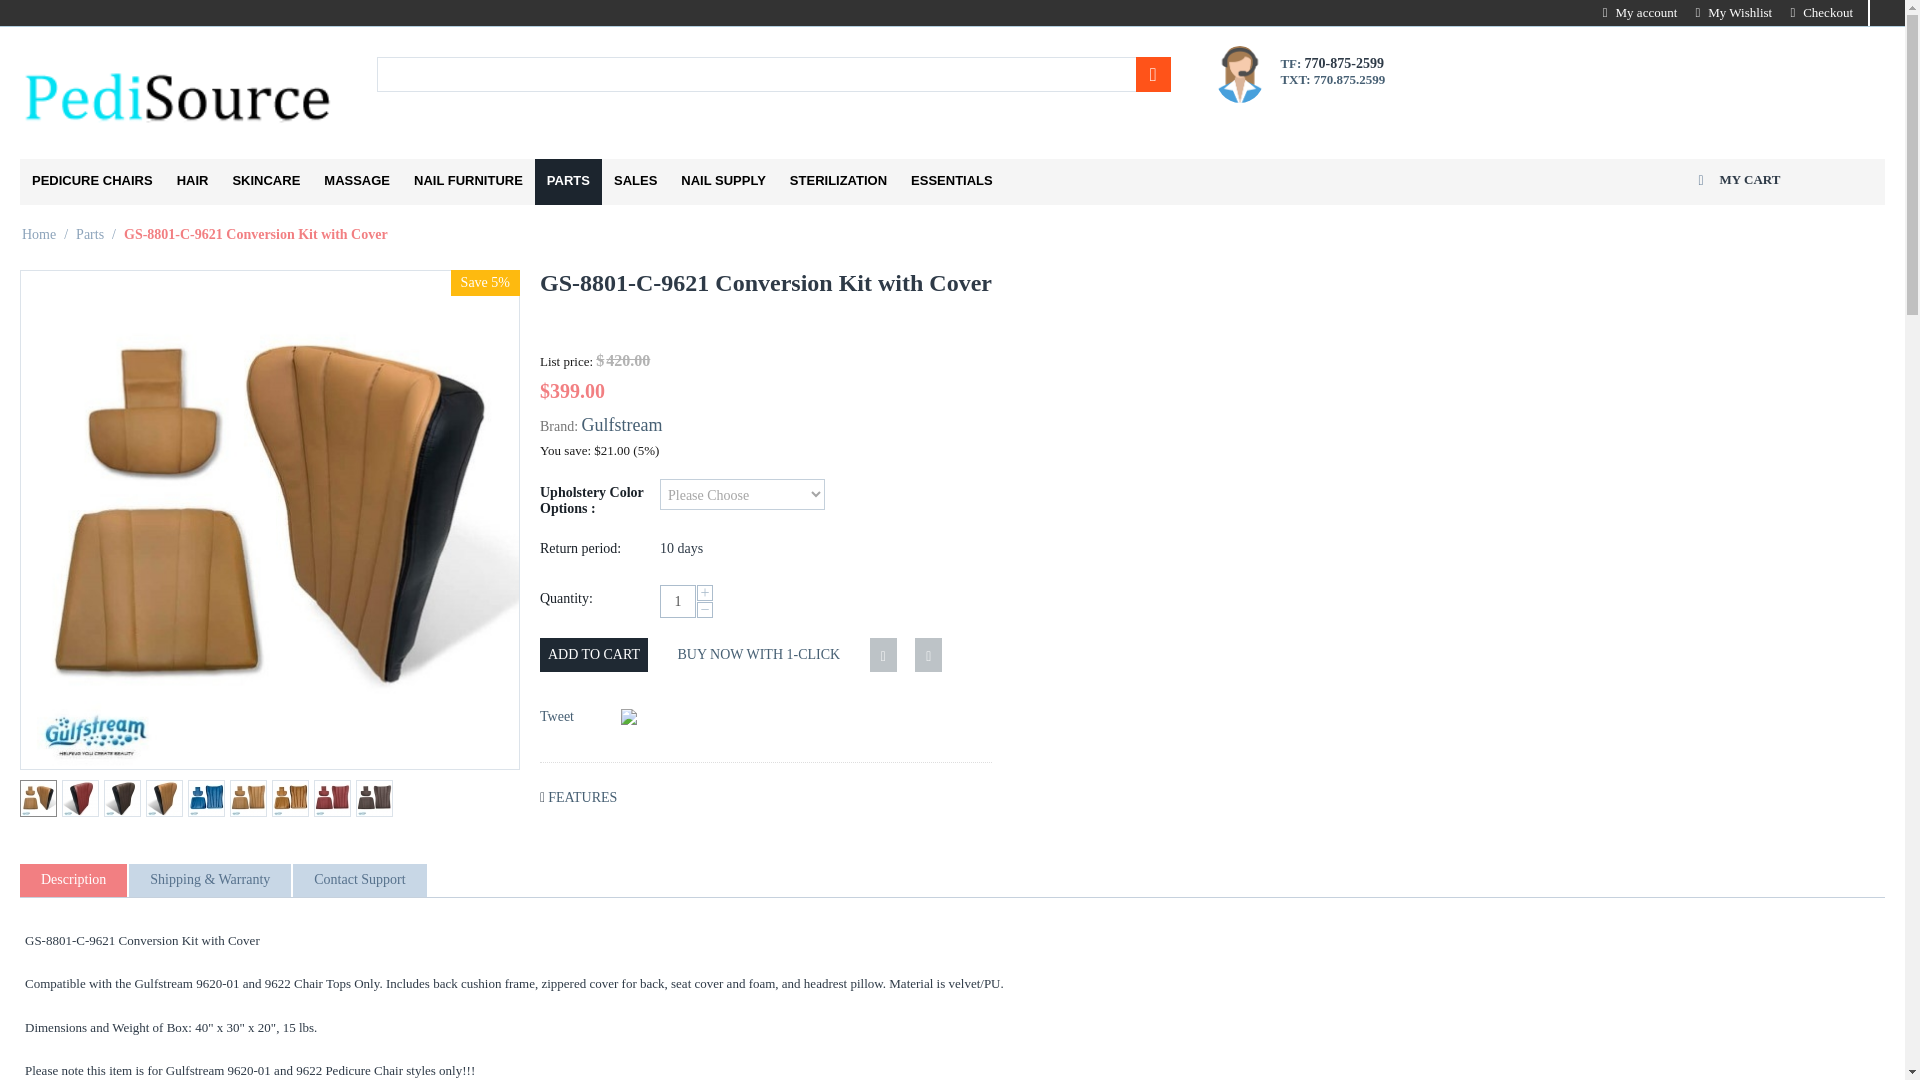  I want to click on Search, so click(1154, 74).